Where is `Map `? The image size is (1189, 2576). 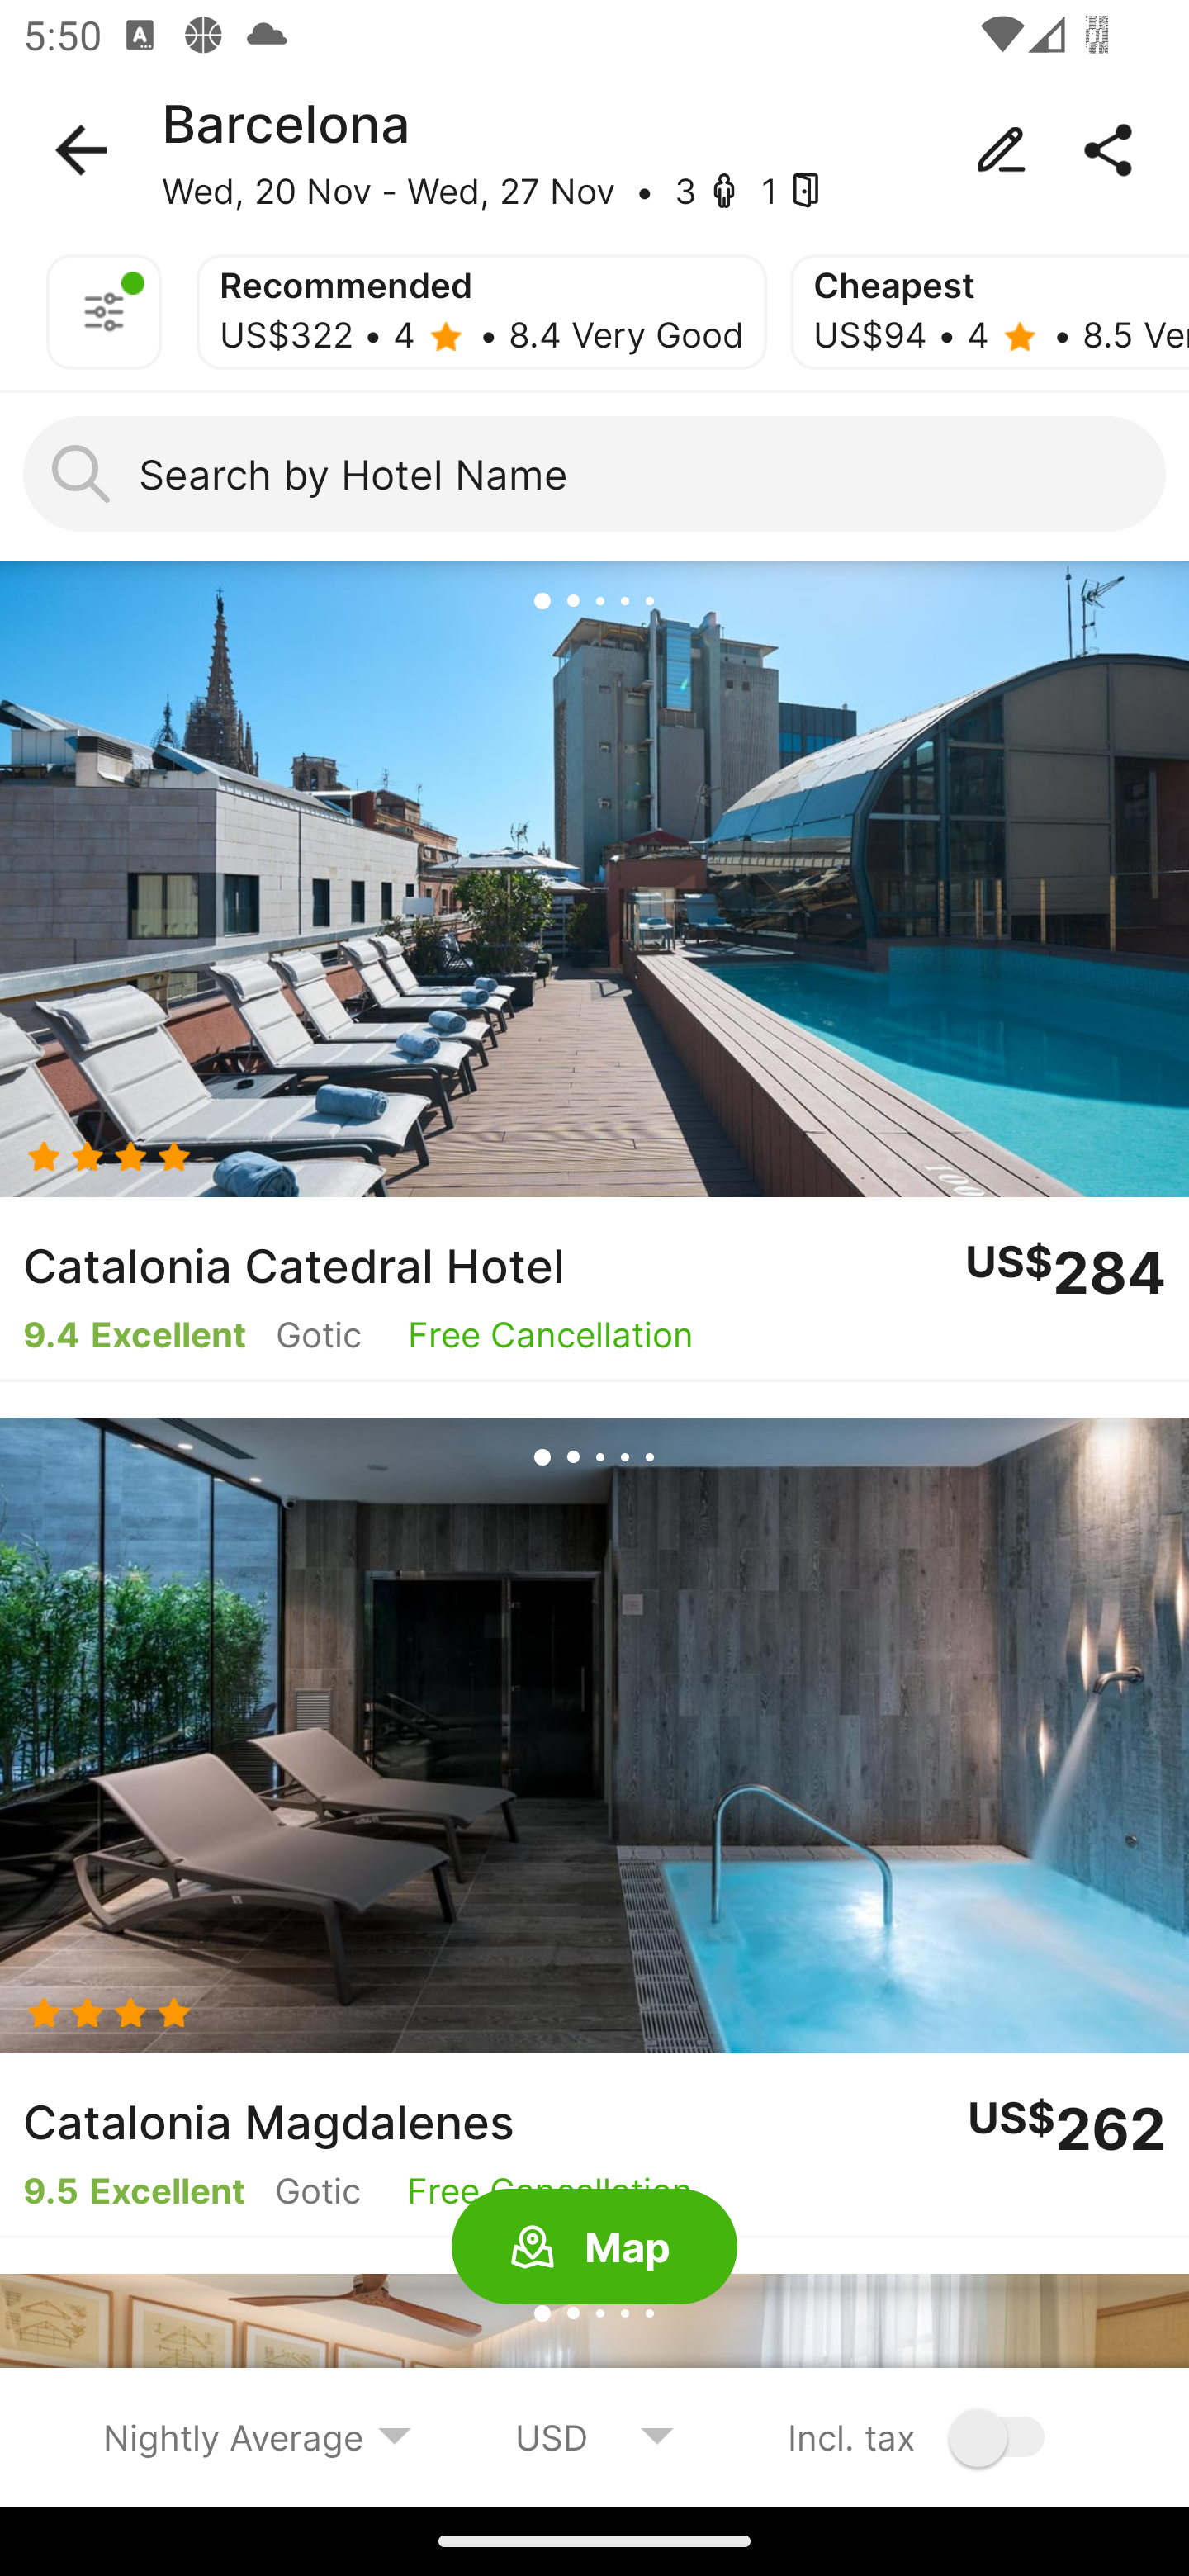
Map  is located at coordinates (594, 2247).